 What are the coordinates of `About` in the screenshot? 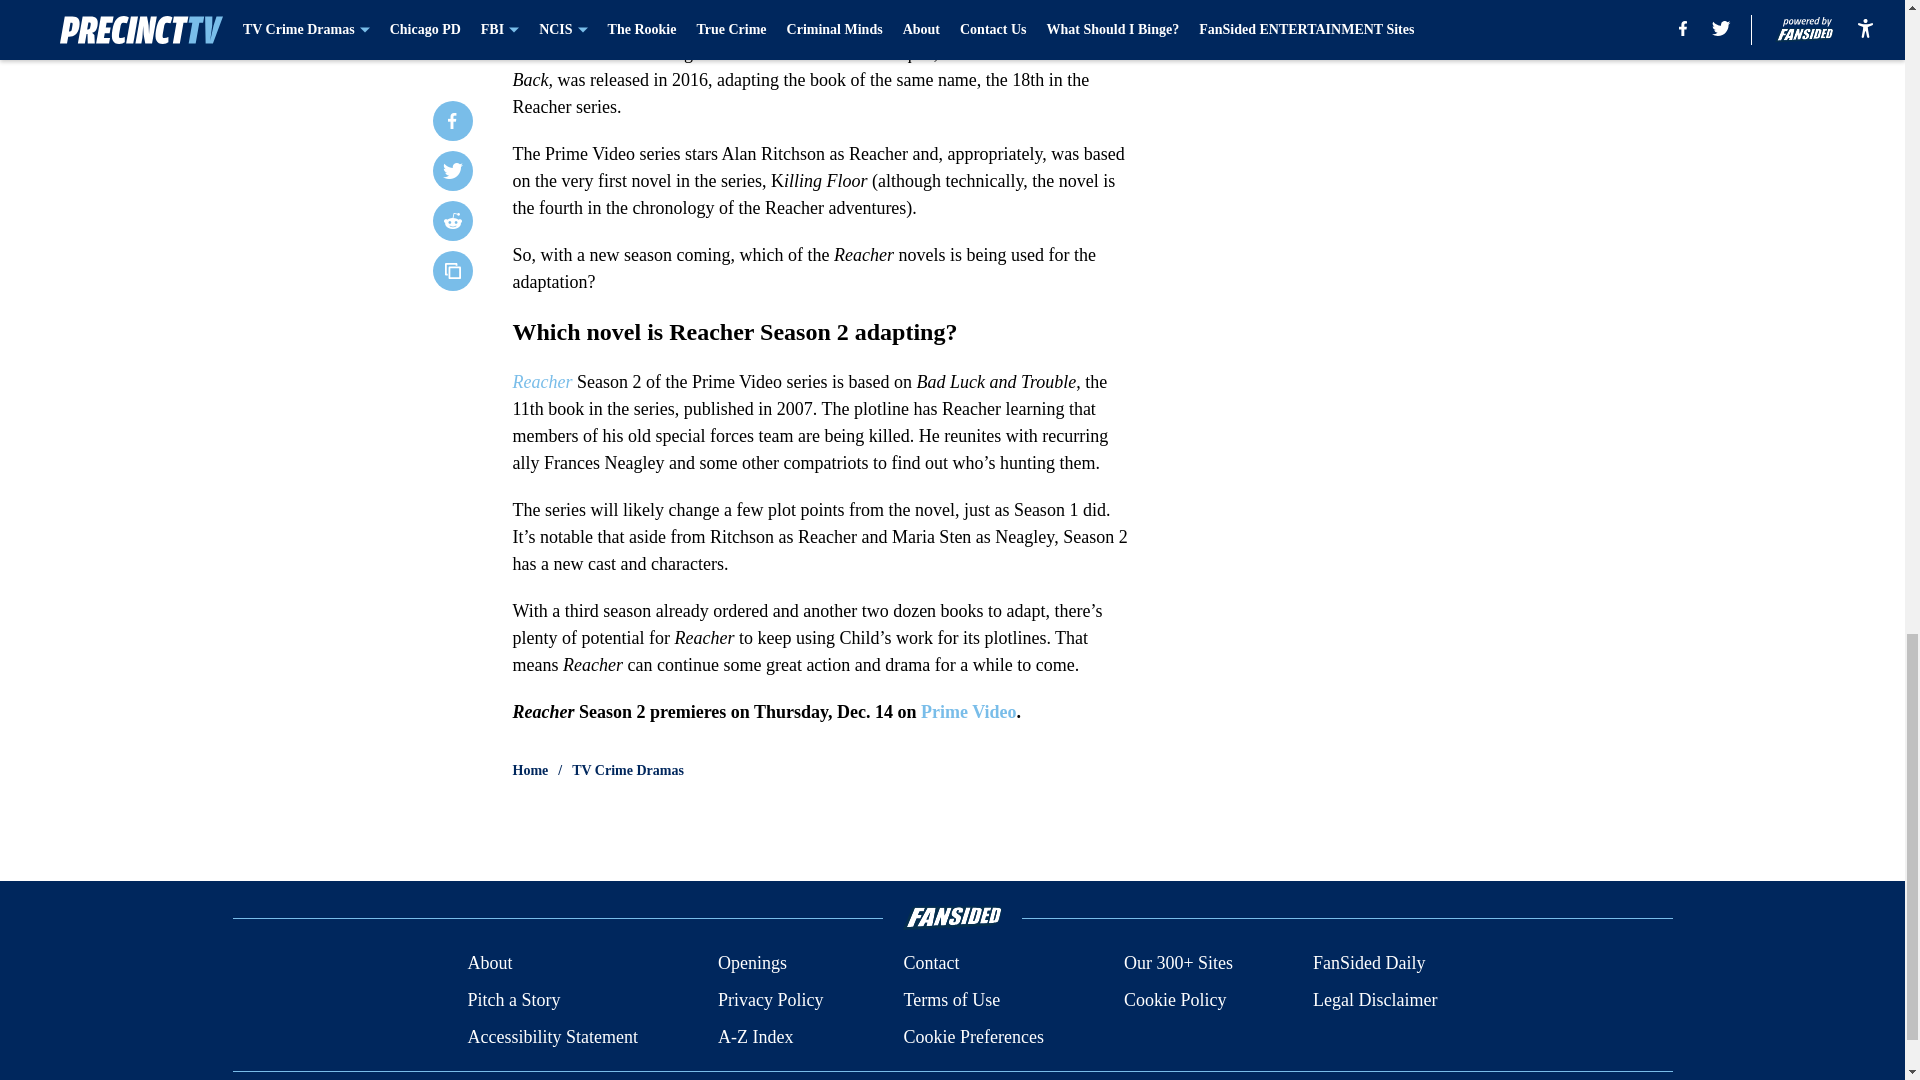 It's located at (489, 964).